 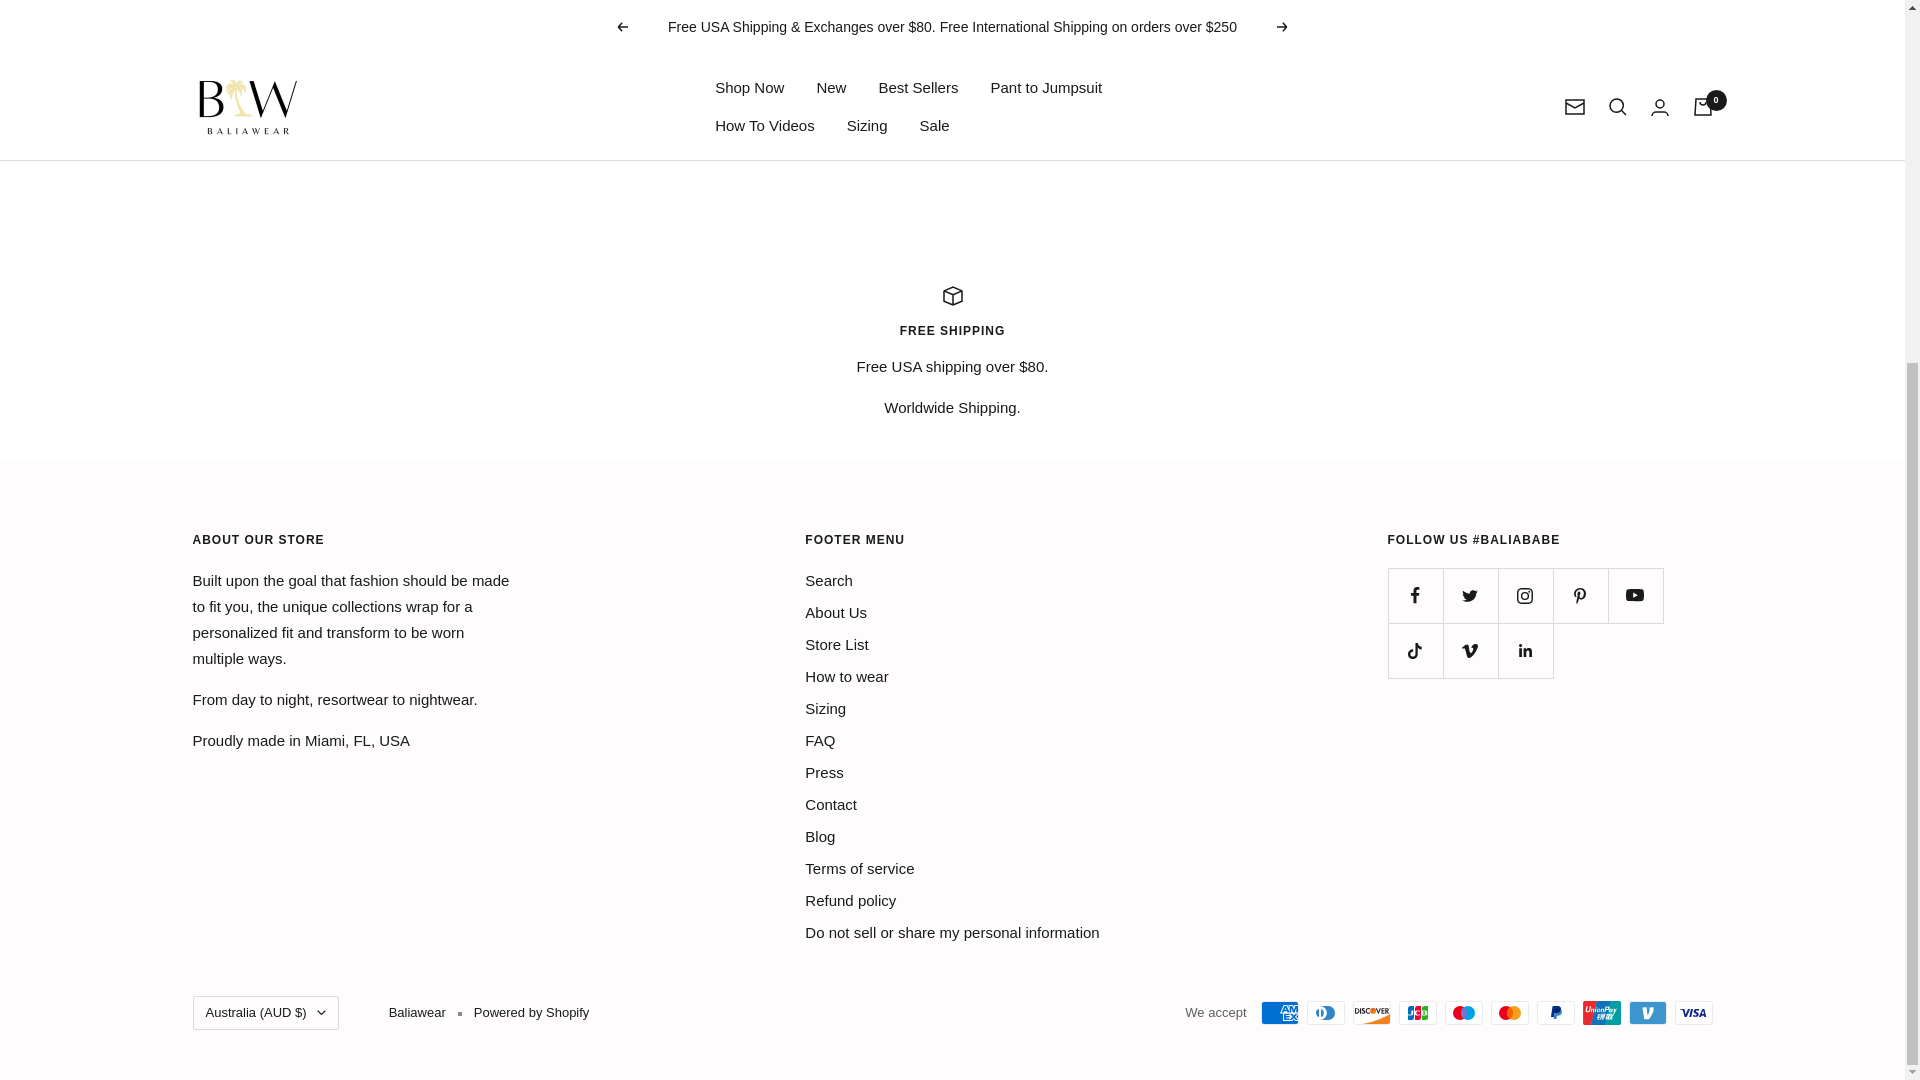 What do you see at coordinates (820, 740) in the screenshot?
I see `FAQ` at bounding box center [820, 740].